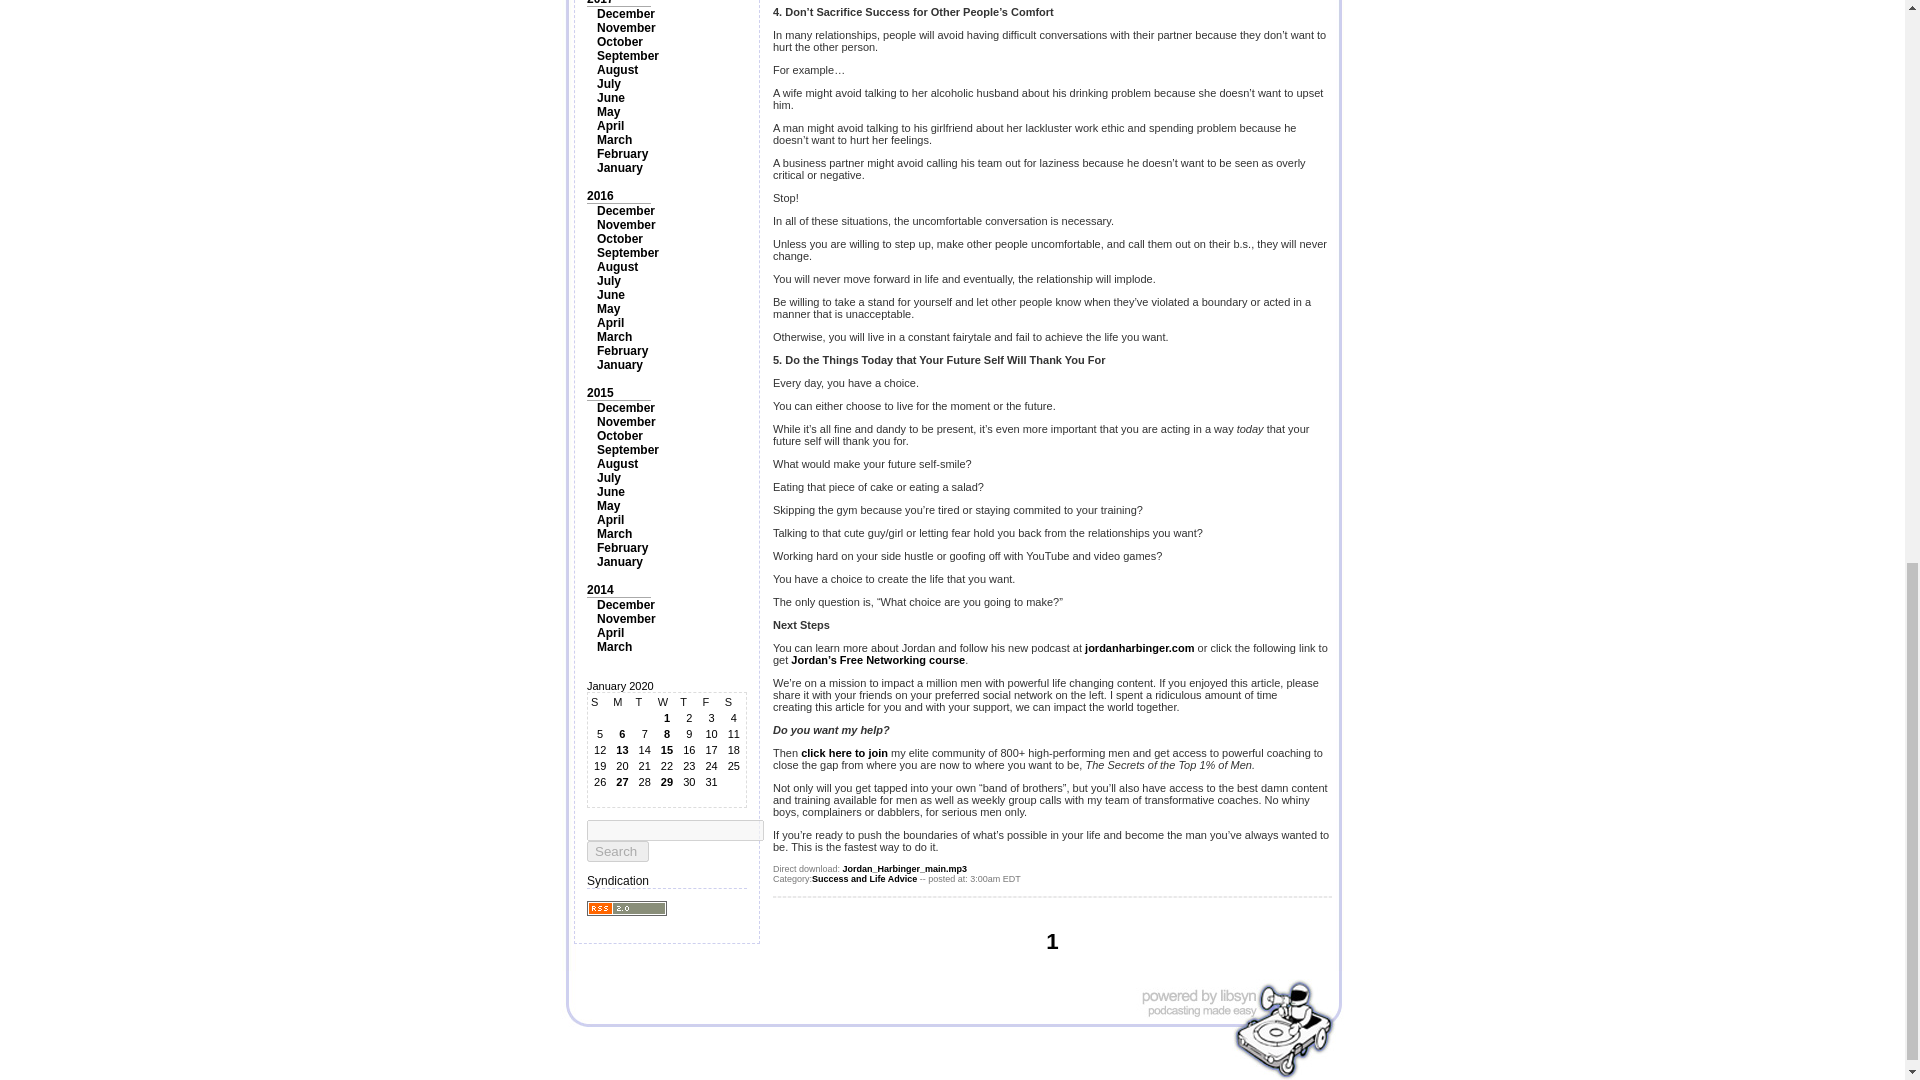 The image size is (1920, 1080). Describe the element at coordinates (688, 702) in the screenshot. I see `Thursday` at that location.